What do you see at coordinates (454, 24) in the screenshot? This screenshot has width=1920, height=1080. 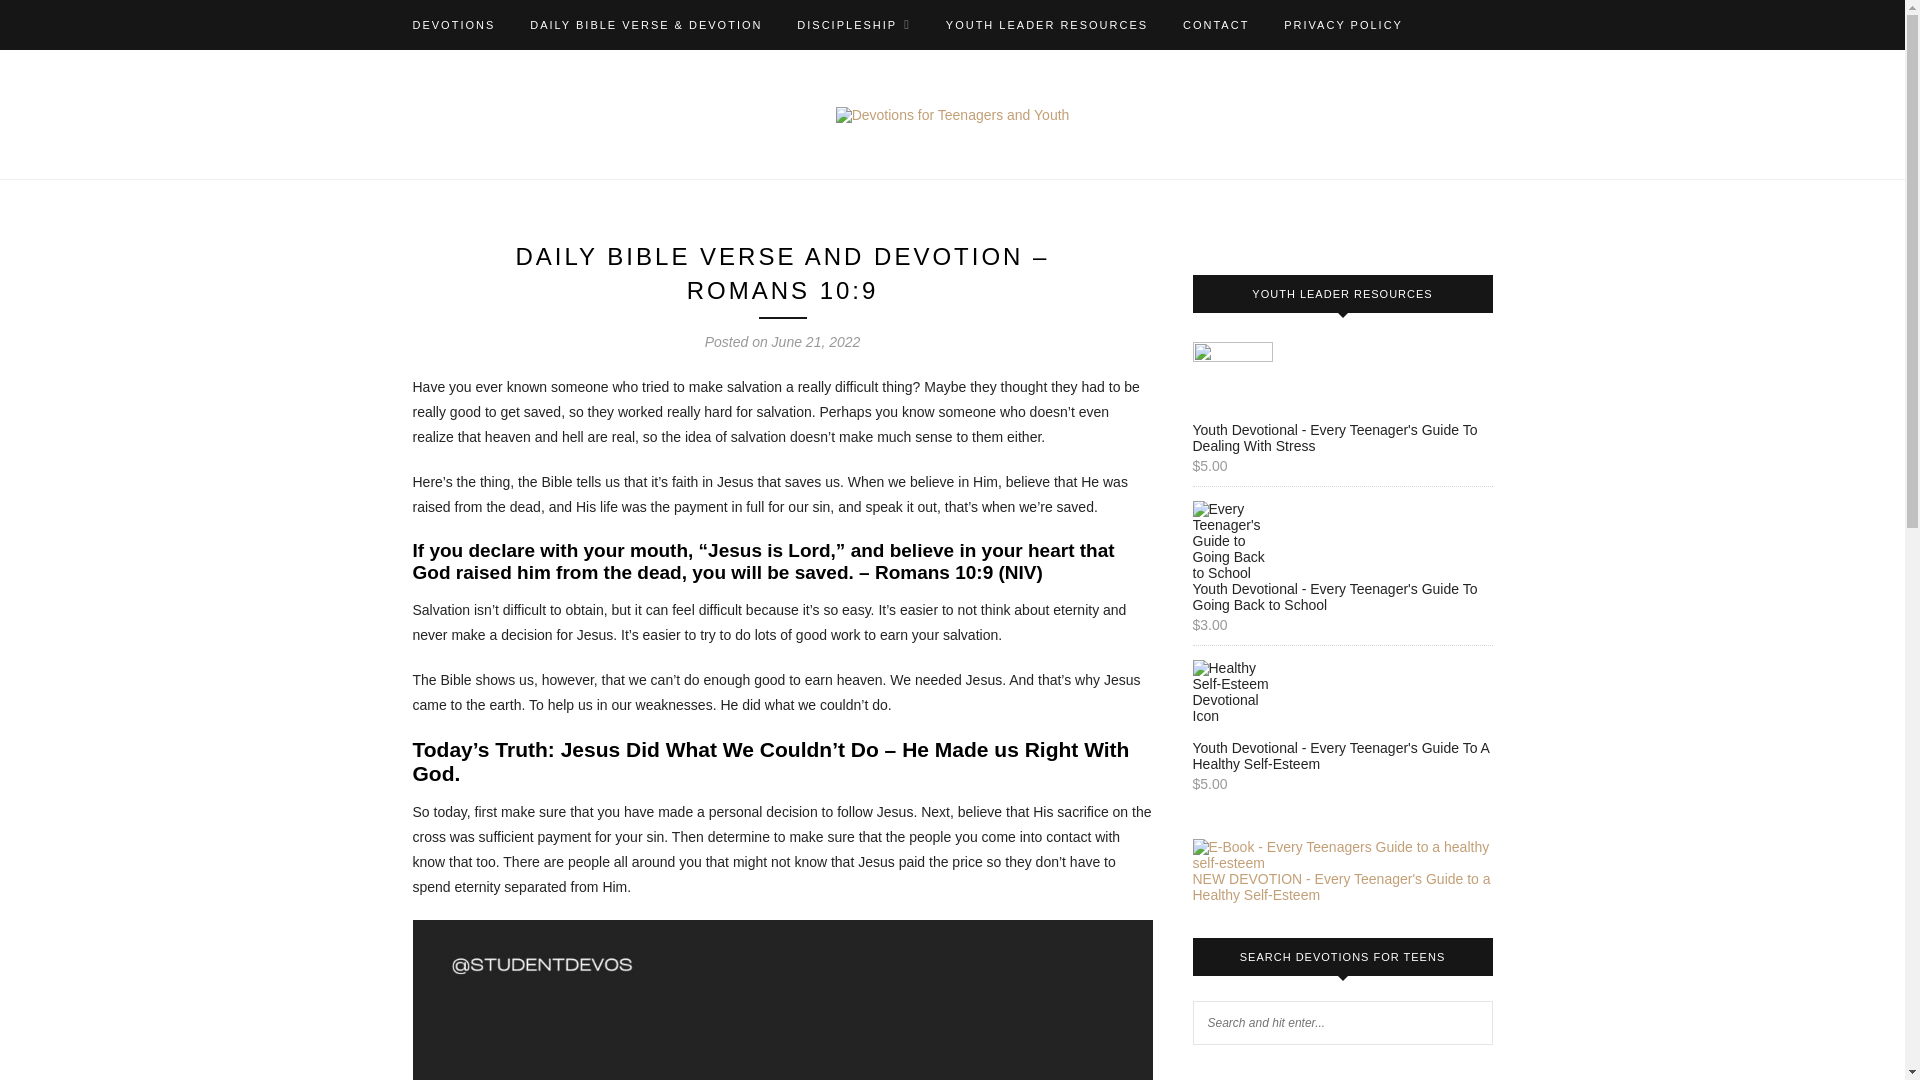 I see `Devotions for Teens` at bounding box center [454, 24].